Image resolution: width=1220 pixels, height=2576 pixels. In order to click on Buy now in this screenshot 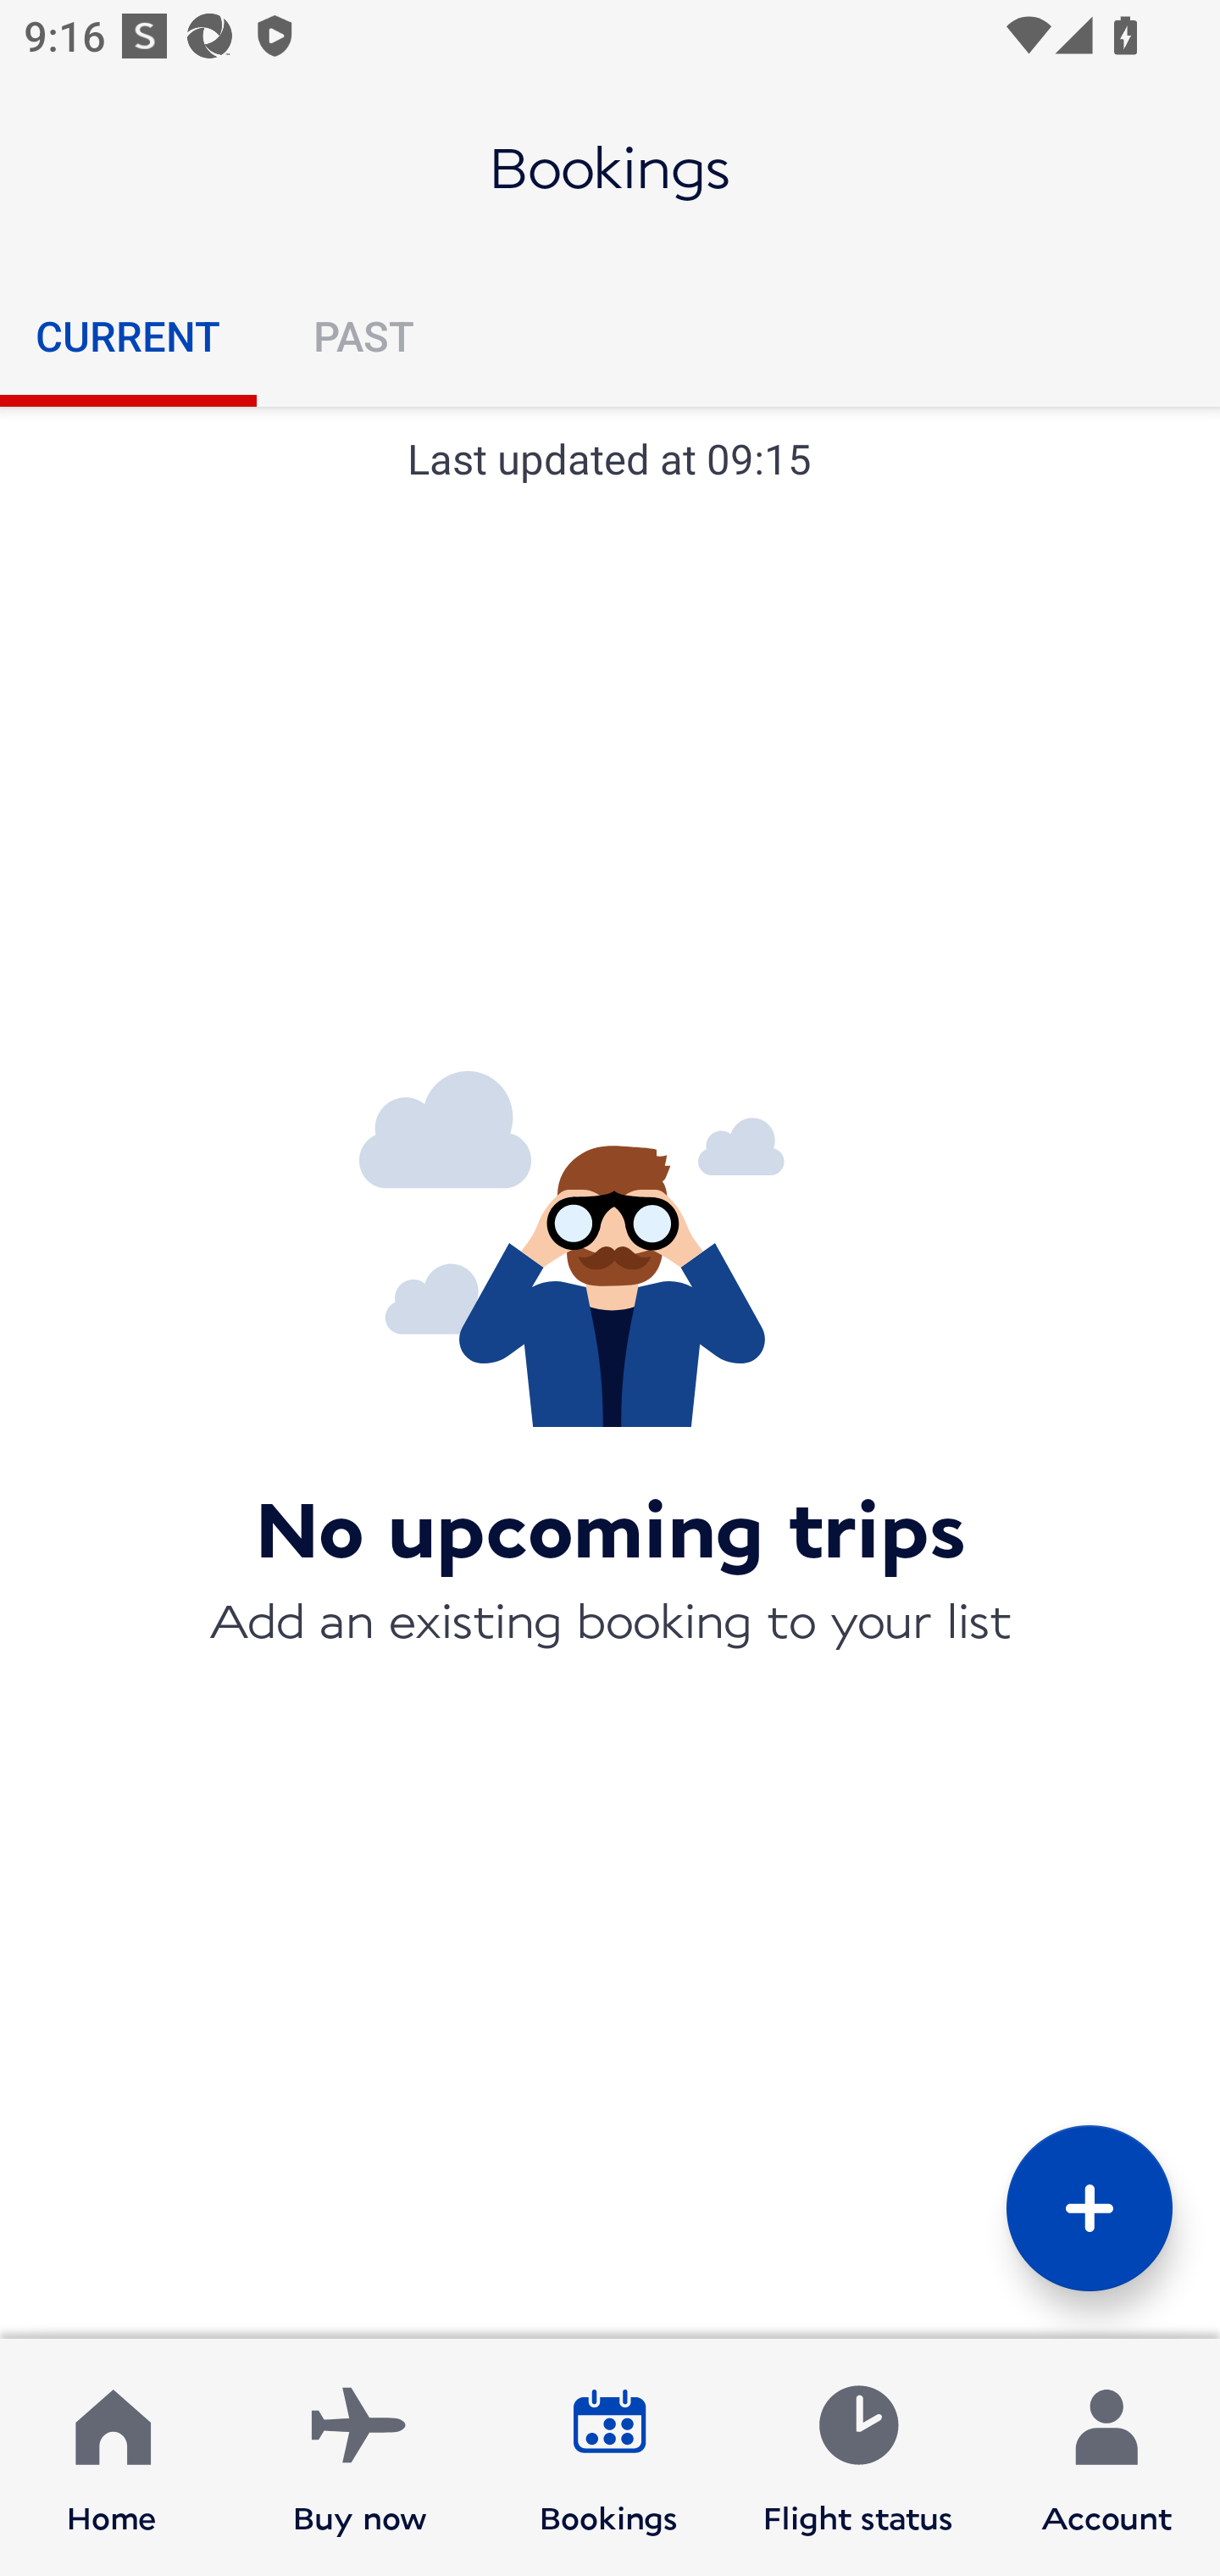, I will do `click(360, 2457)`.